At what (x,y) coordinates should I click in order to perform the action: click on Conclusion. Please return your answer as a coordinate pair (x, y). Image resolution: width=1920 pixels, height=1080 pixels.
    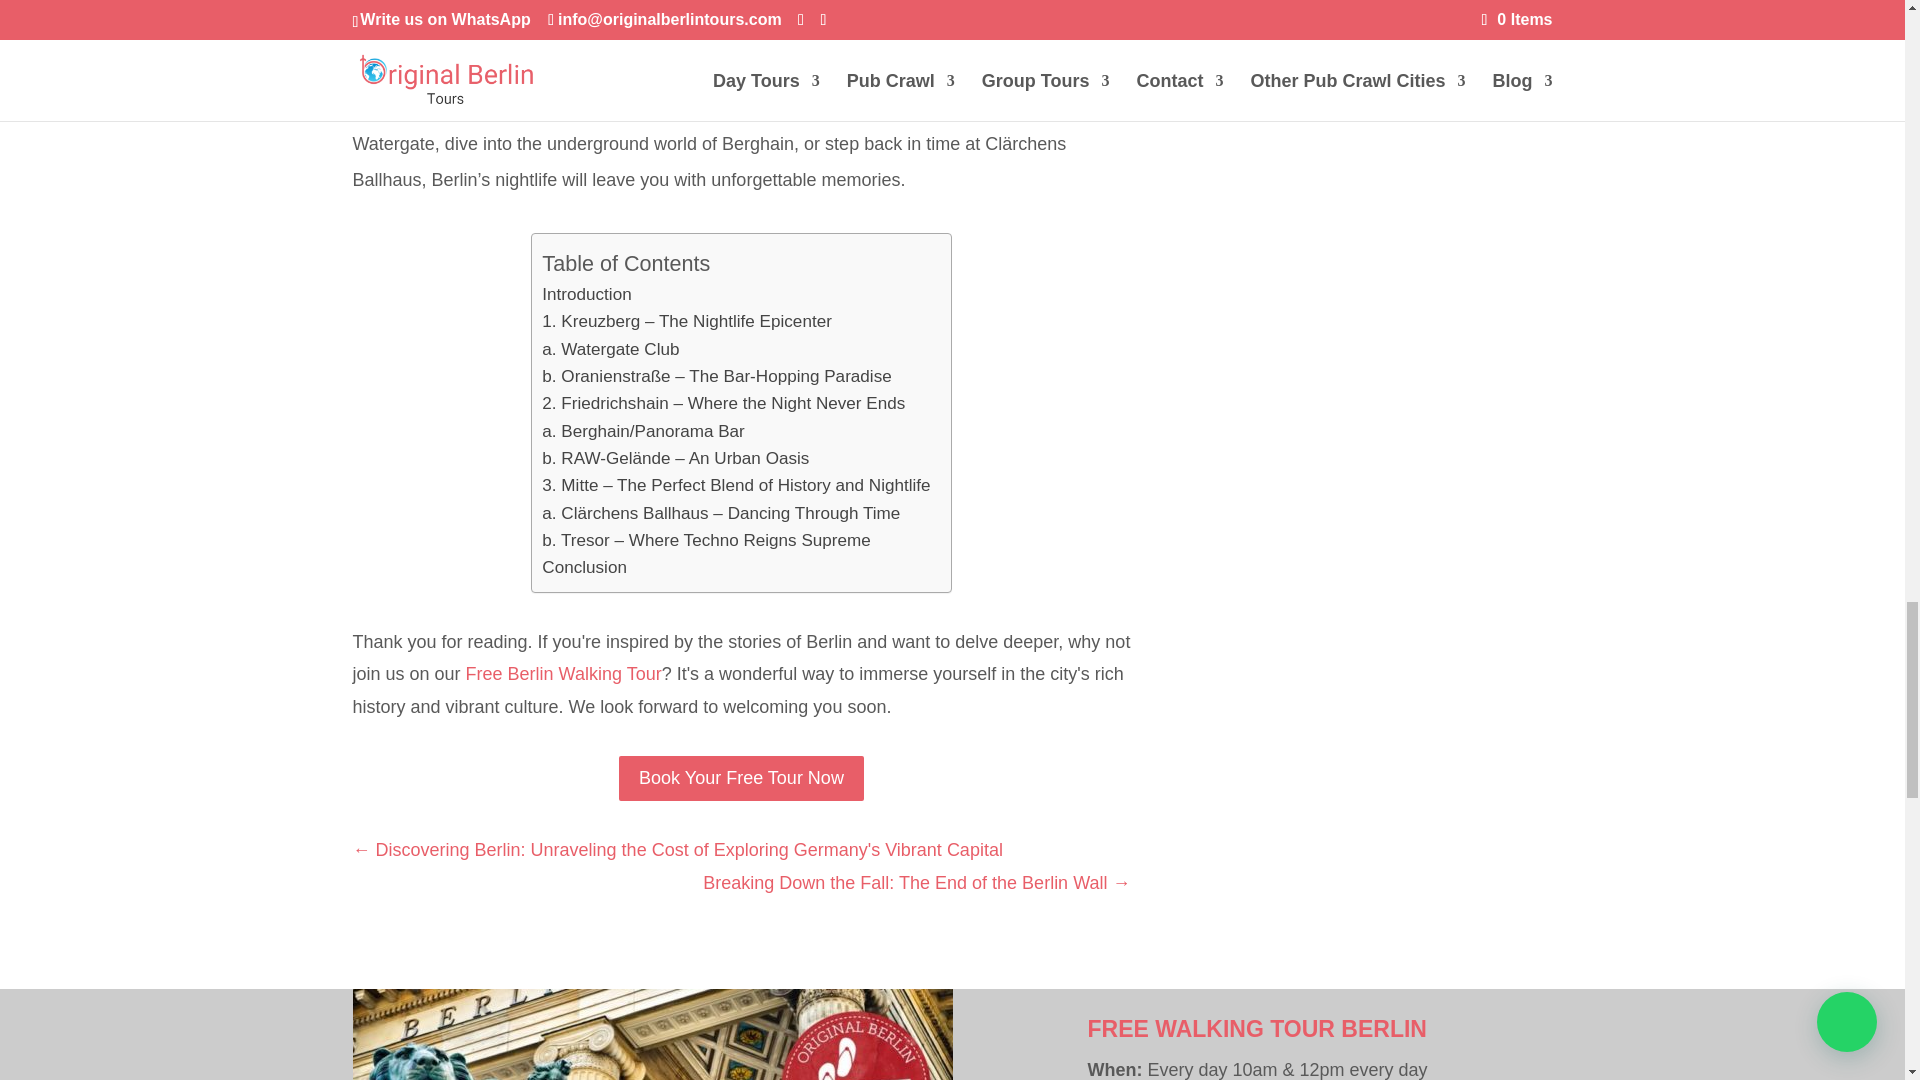
    Looking at the image, I should click on (584, 568).